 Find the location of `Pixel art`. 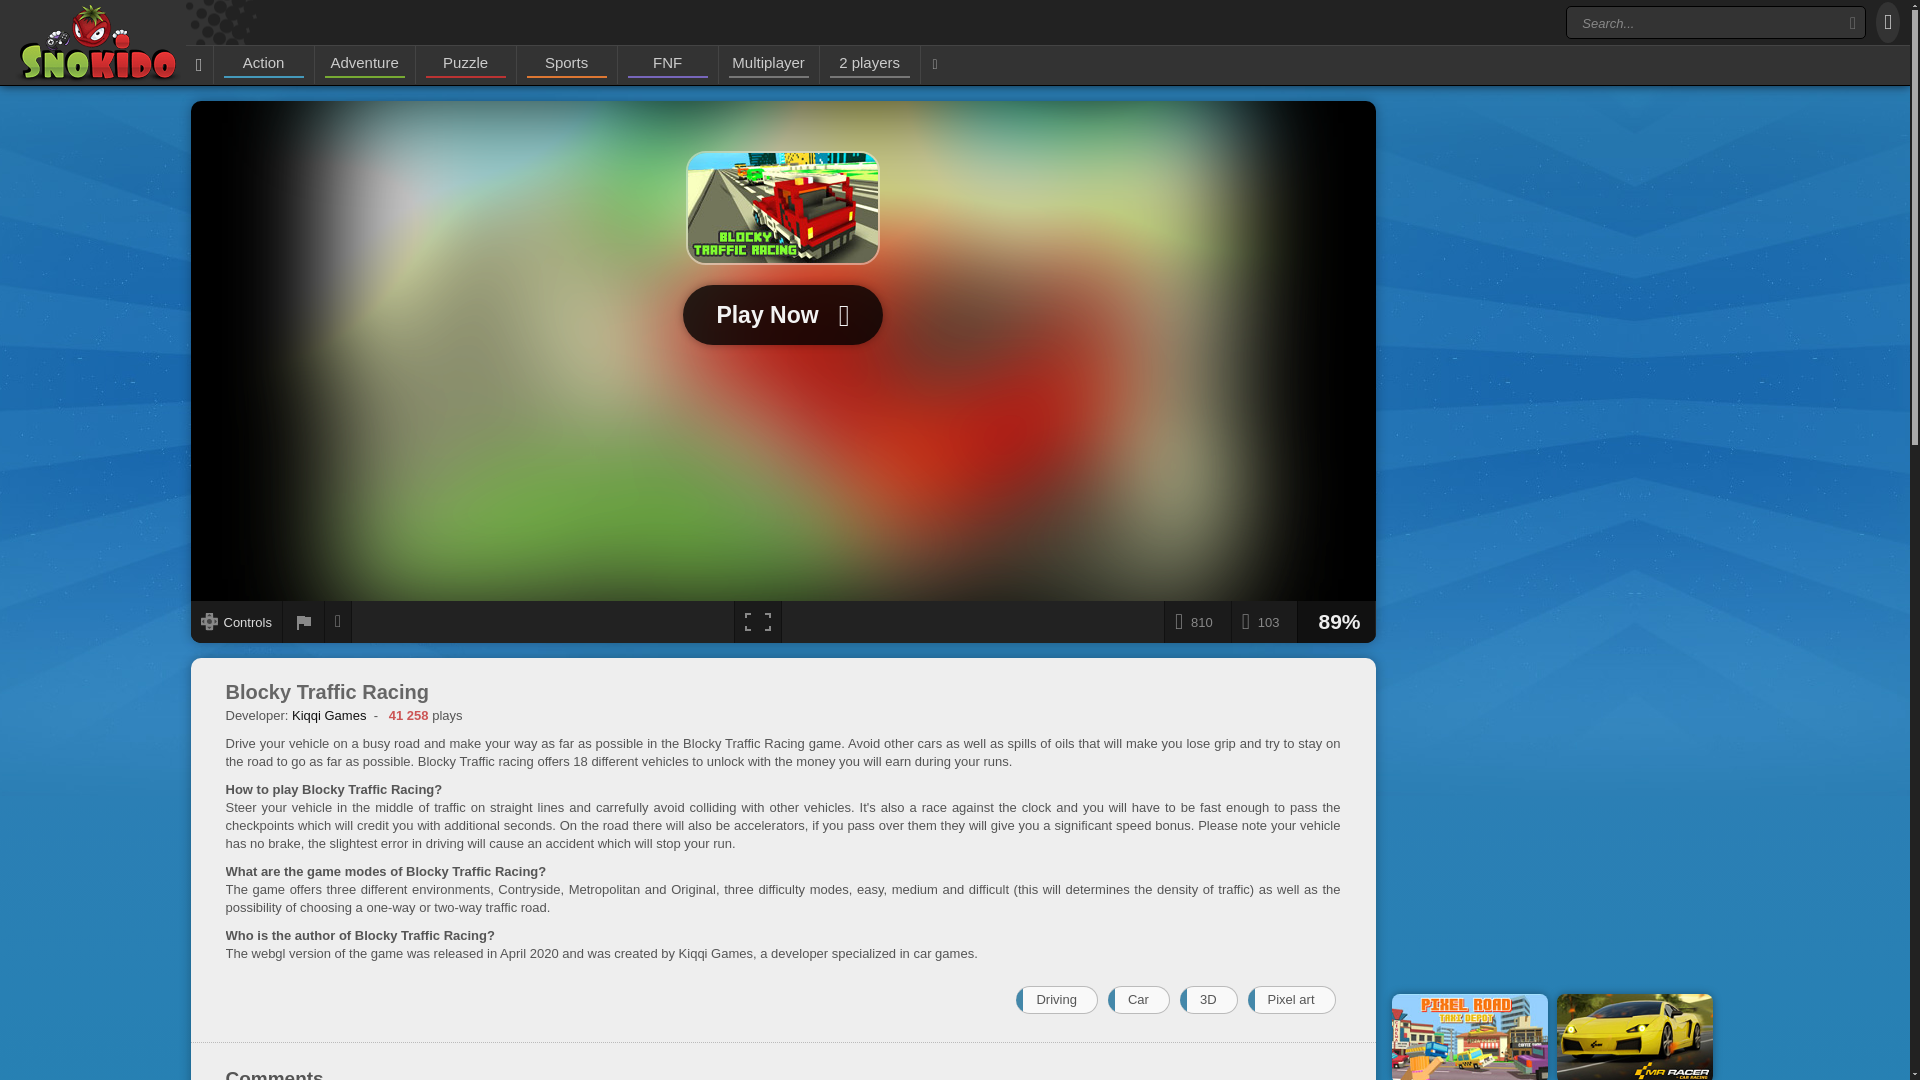

Pixel art is located at coordinates (1292, 1000).